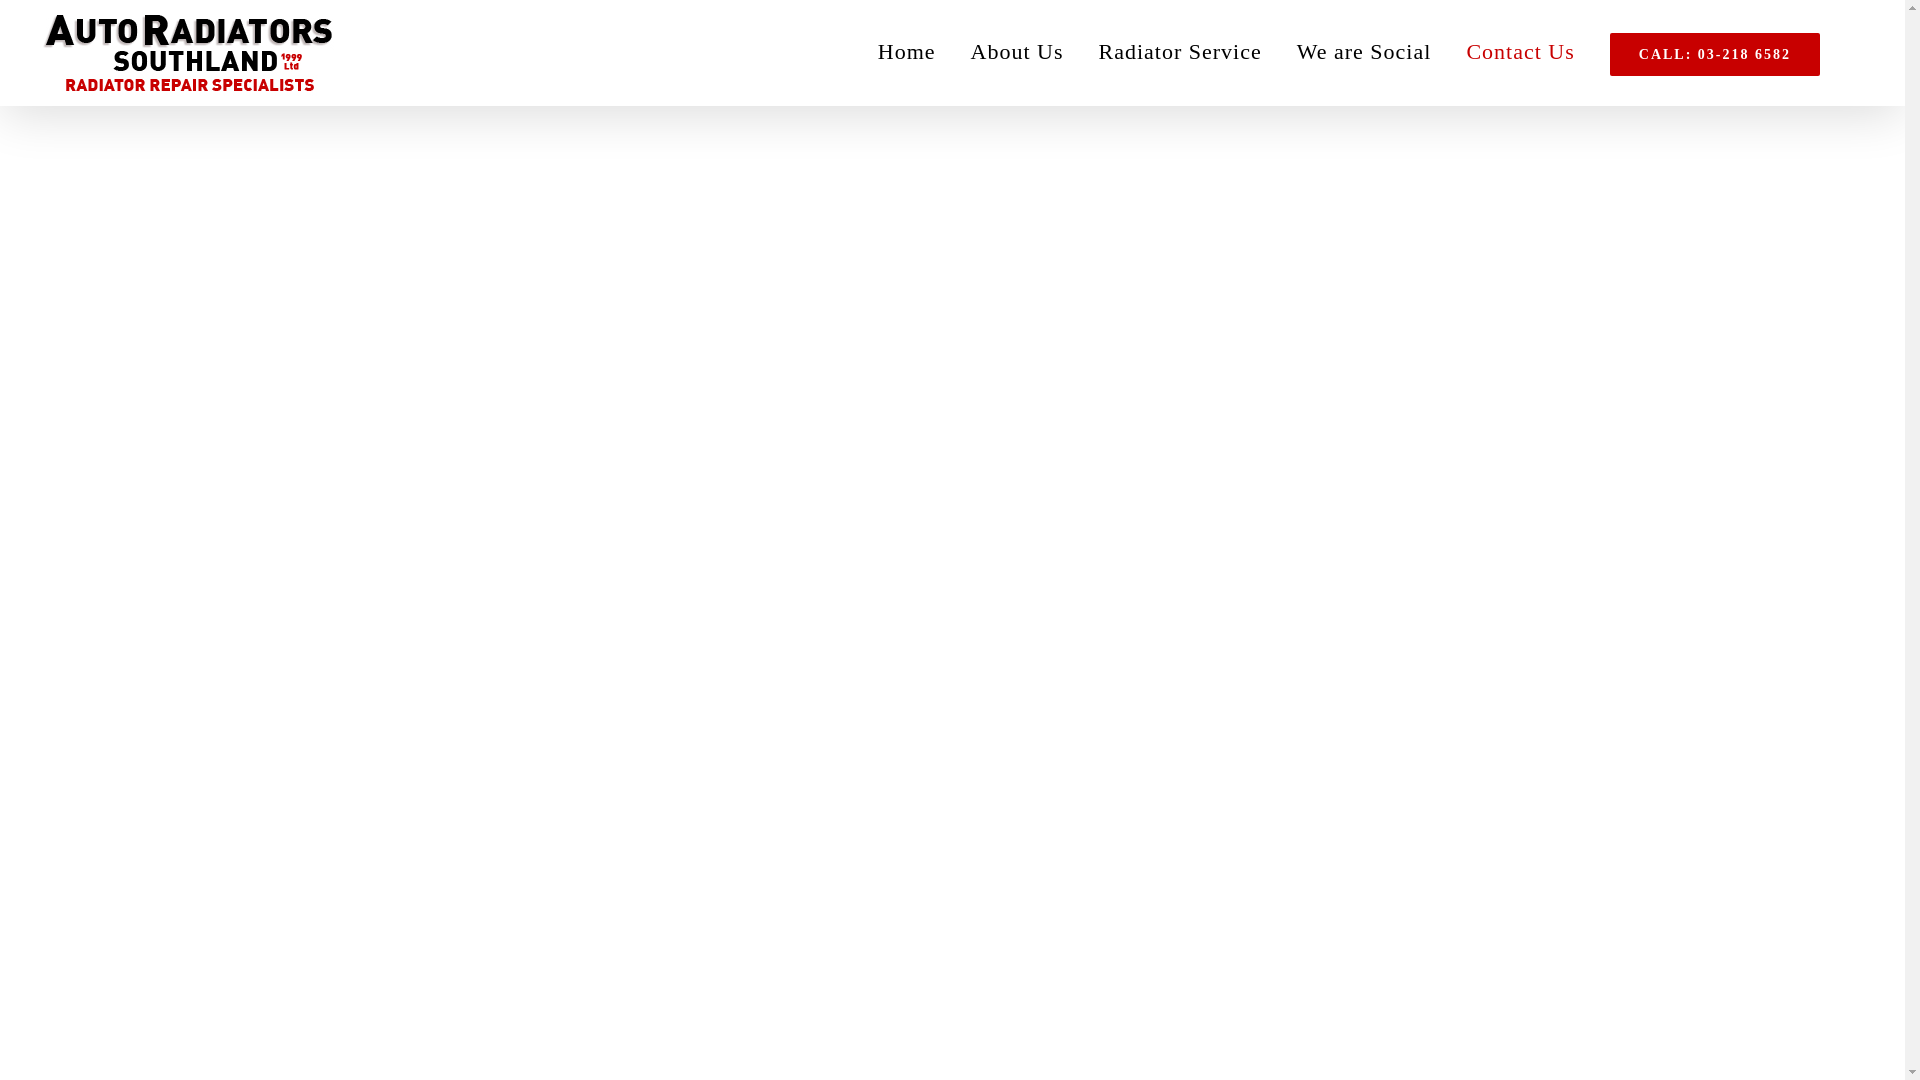  What do you see at coordinates (906, 51) in the screenshot?
I see `Home` at bounding box center [906, 51].